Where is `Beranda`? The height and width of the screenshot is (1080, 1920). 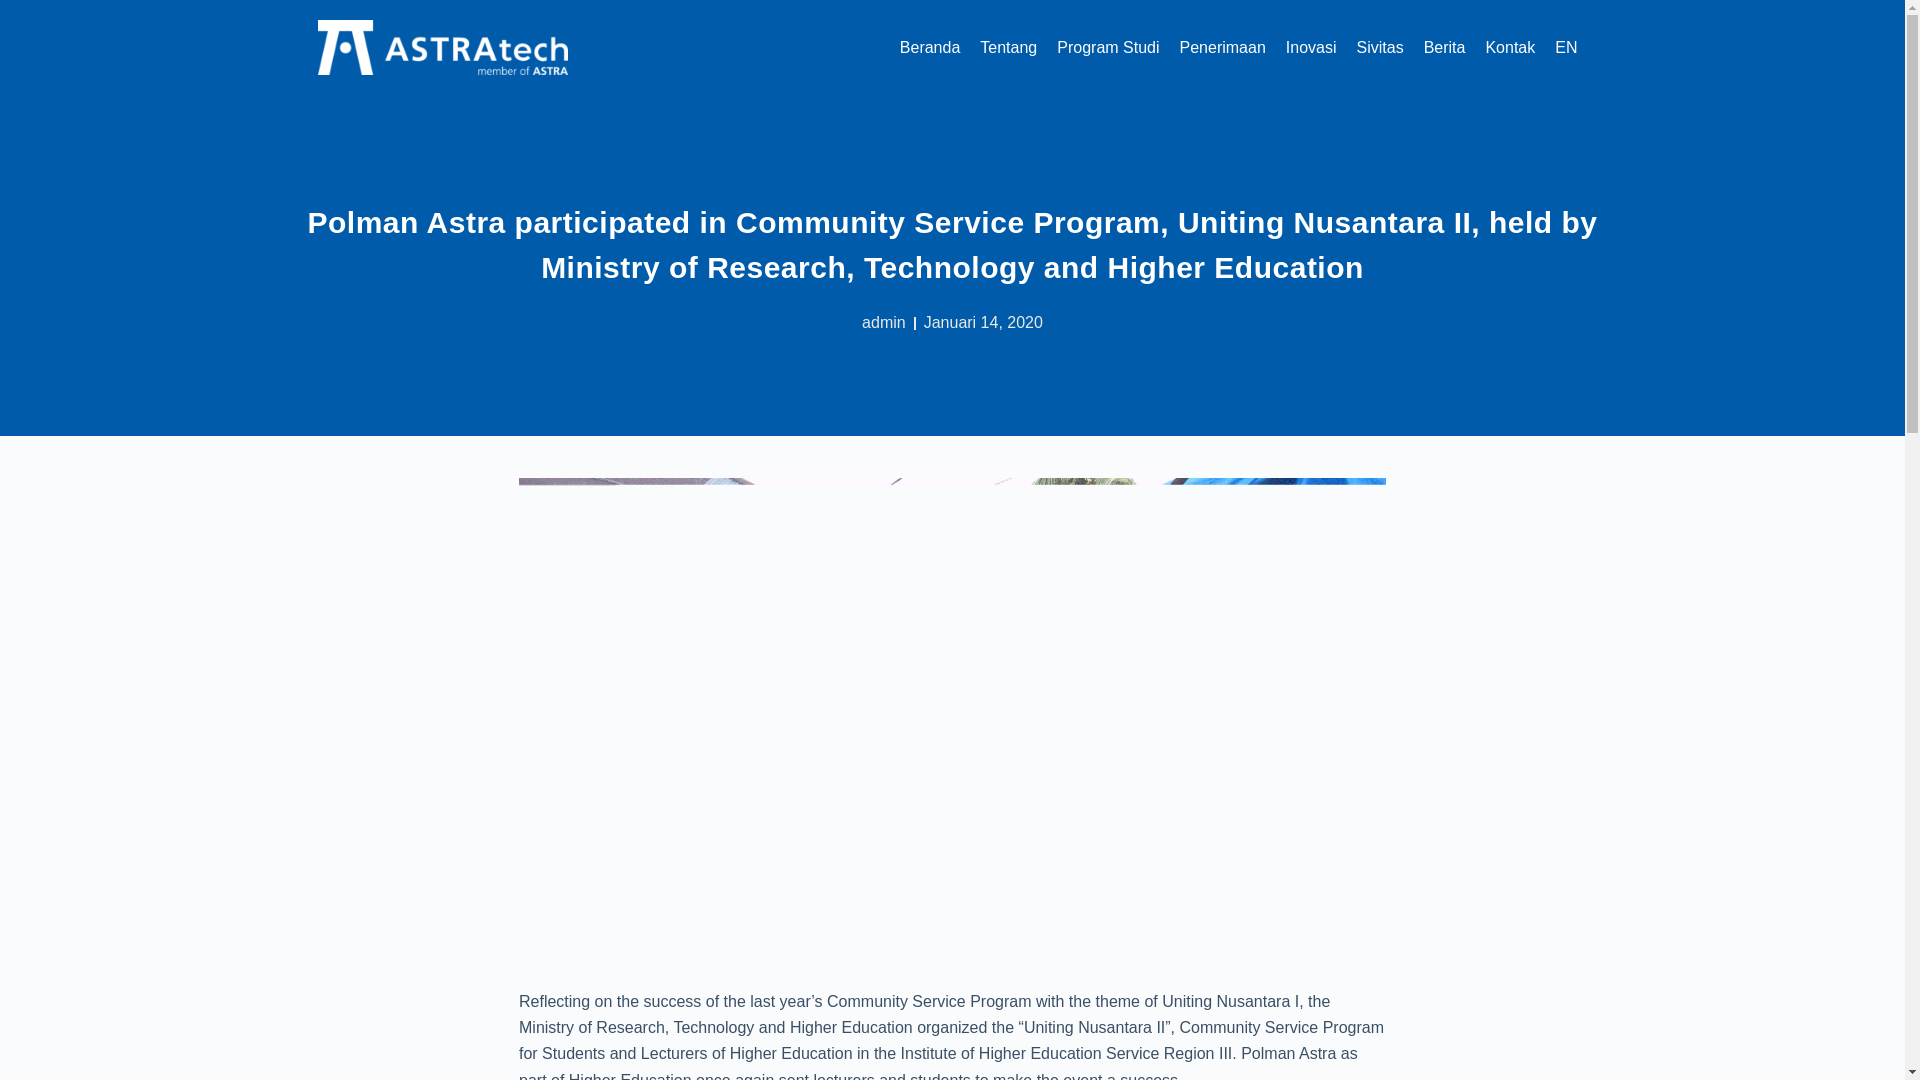
Beranda is located at coordinates (930, 47).